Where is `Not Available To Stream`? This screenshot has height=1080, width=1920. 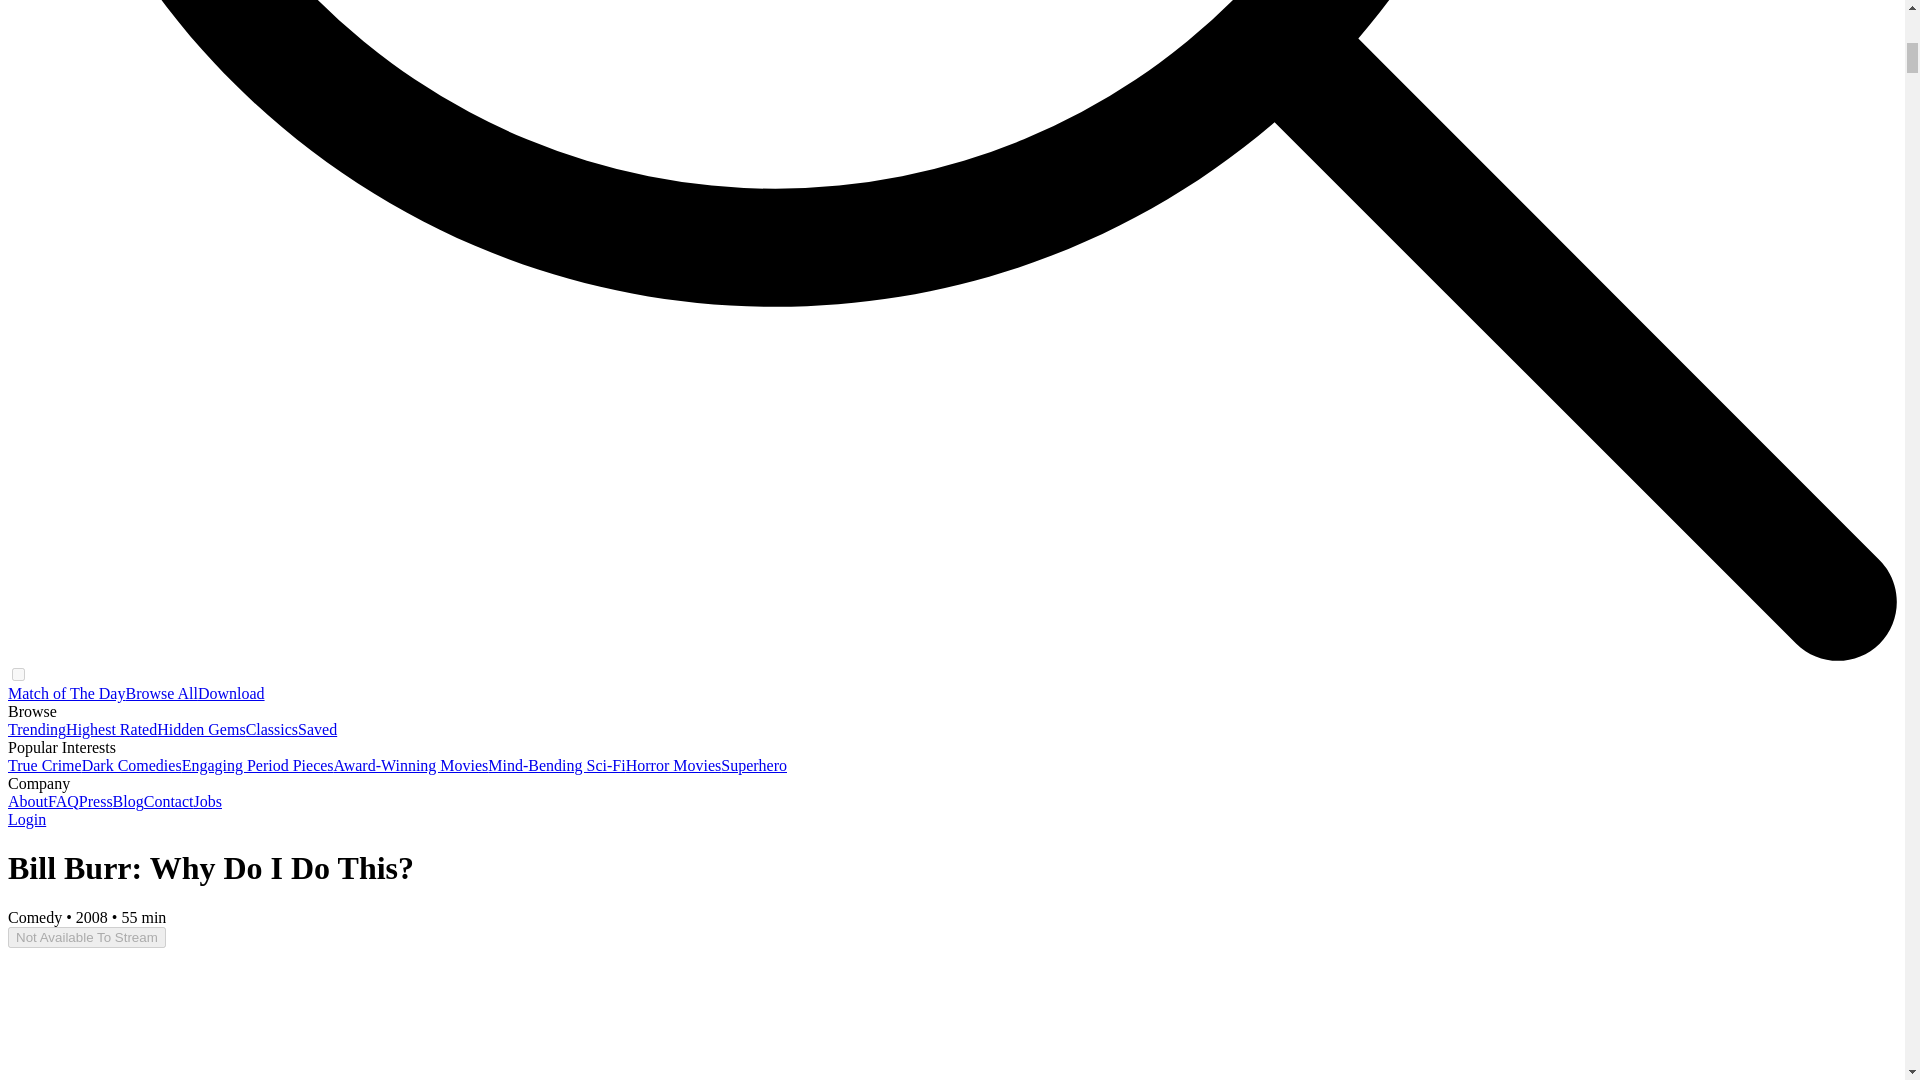
Not Available To Stream is located at coordinates (86, 937).